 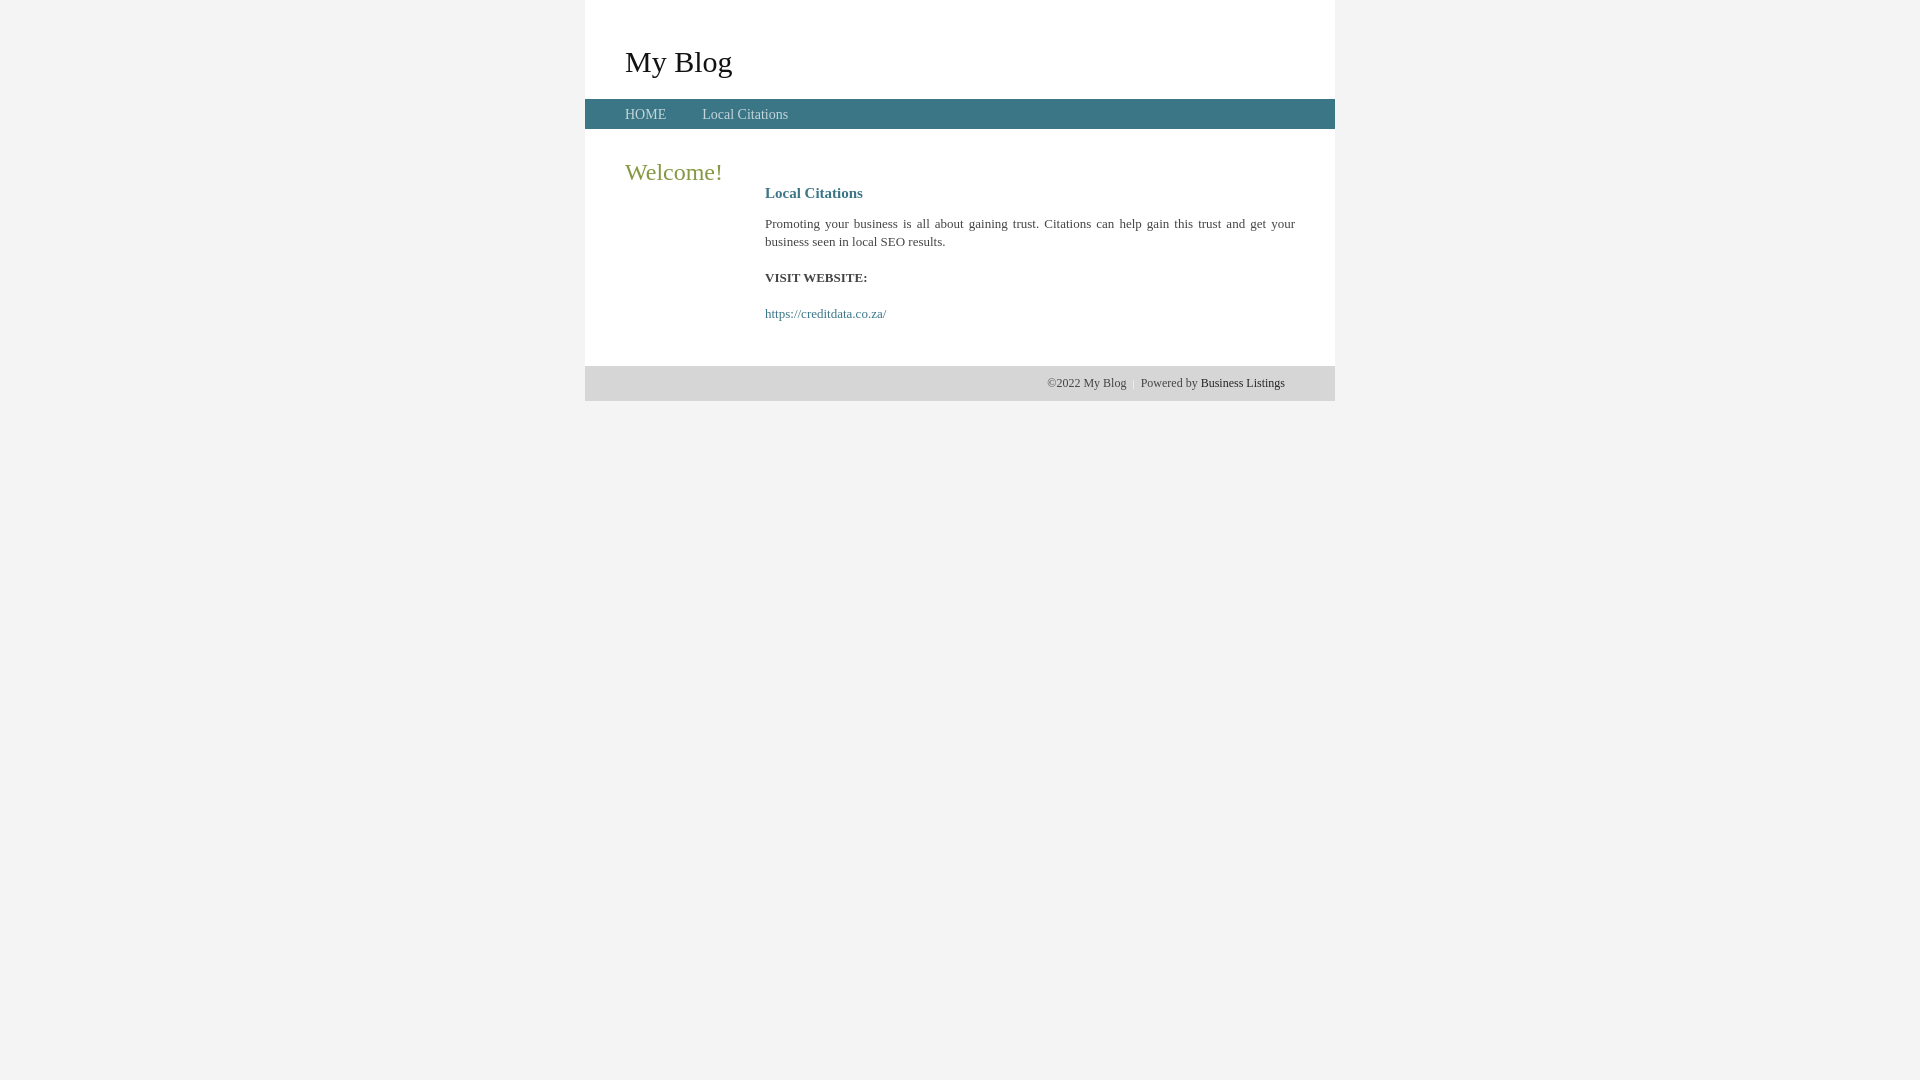 I want to click on HOME, so click(x=646, y=114).